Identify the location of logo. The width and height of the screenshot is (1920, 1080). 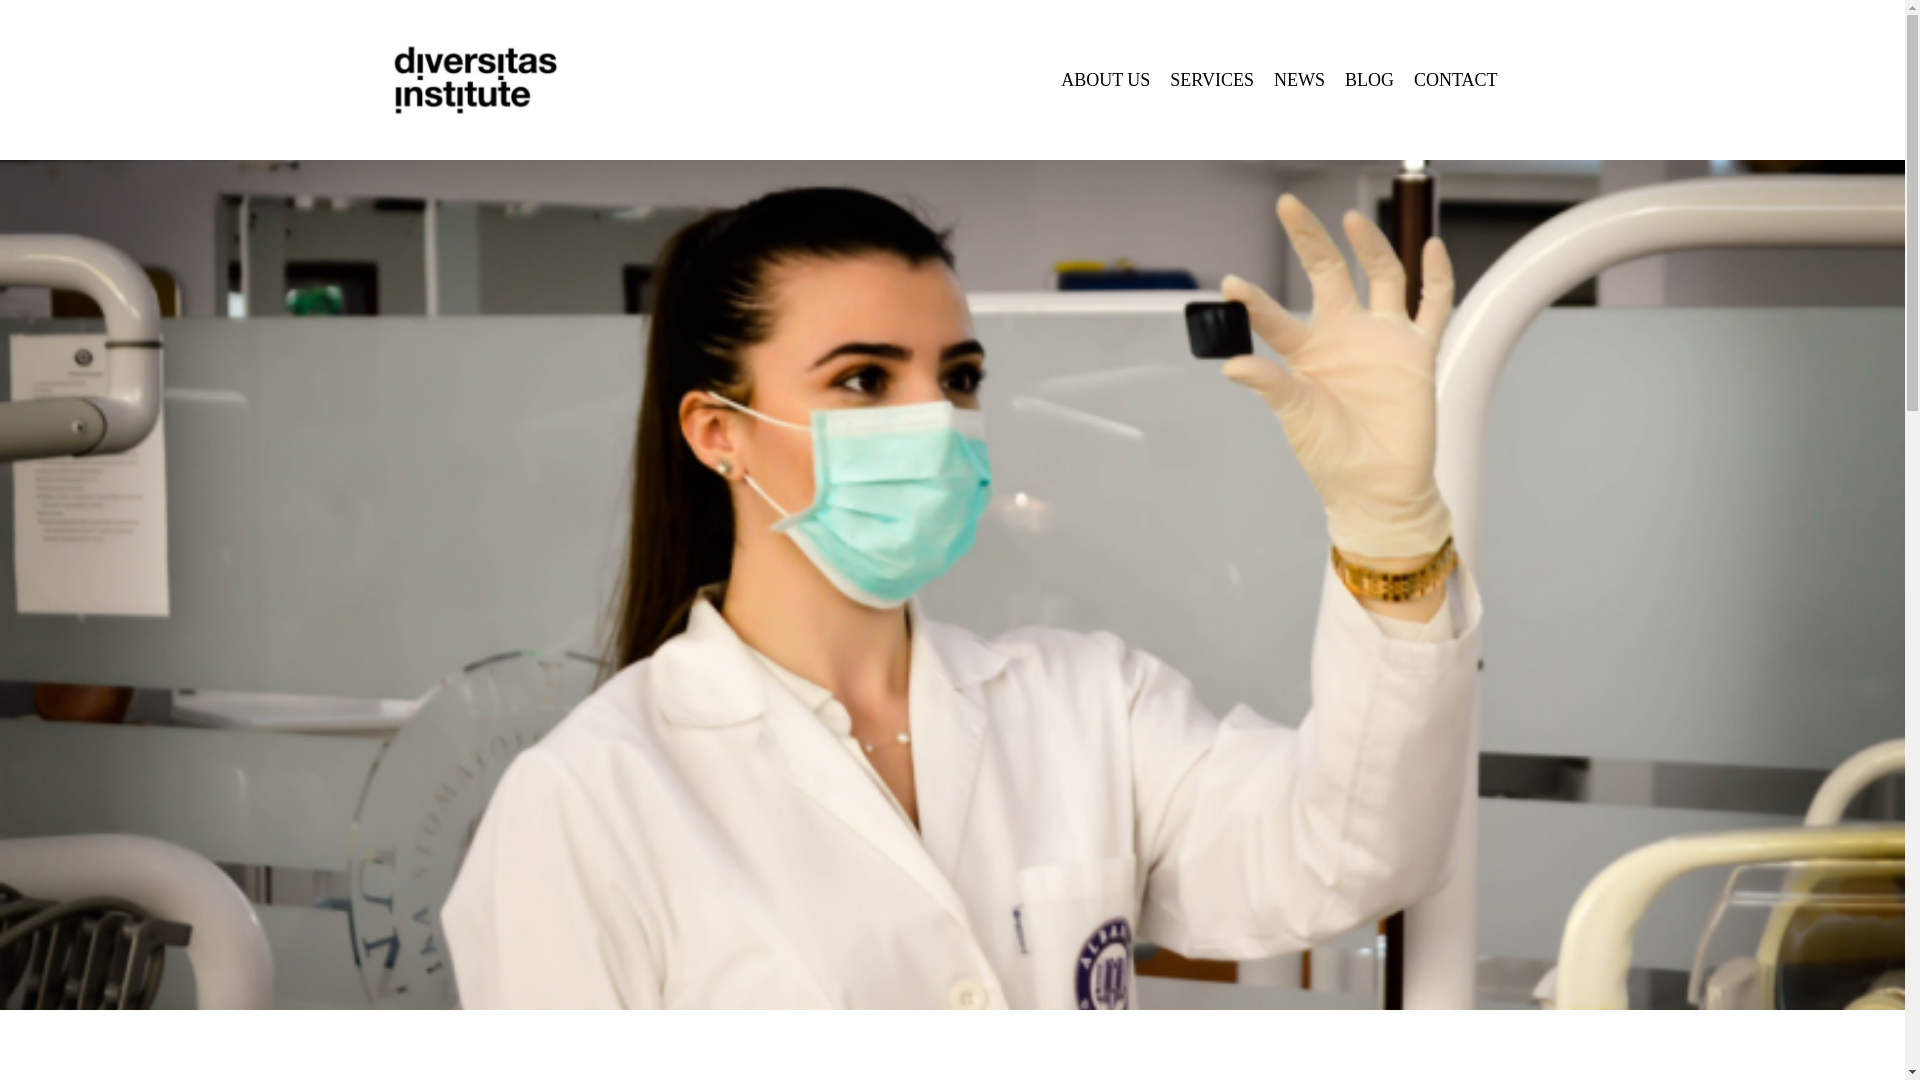
(471, 80).